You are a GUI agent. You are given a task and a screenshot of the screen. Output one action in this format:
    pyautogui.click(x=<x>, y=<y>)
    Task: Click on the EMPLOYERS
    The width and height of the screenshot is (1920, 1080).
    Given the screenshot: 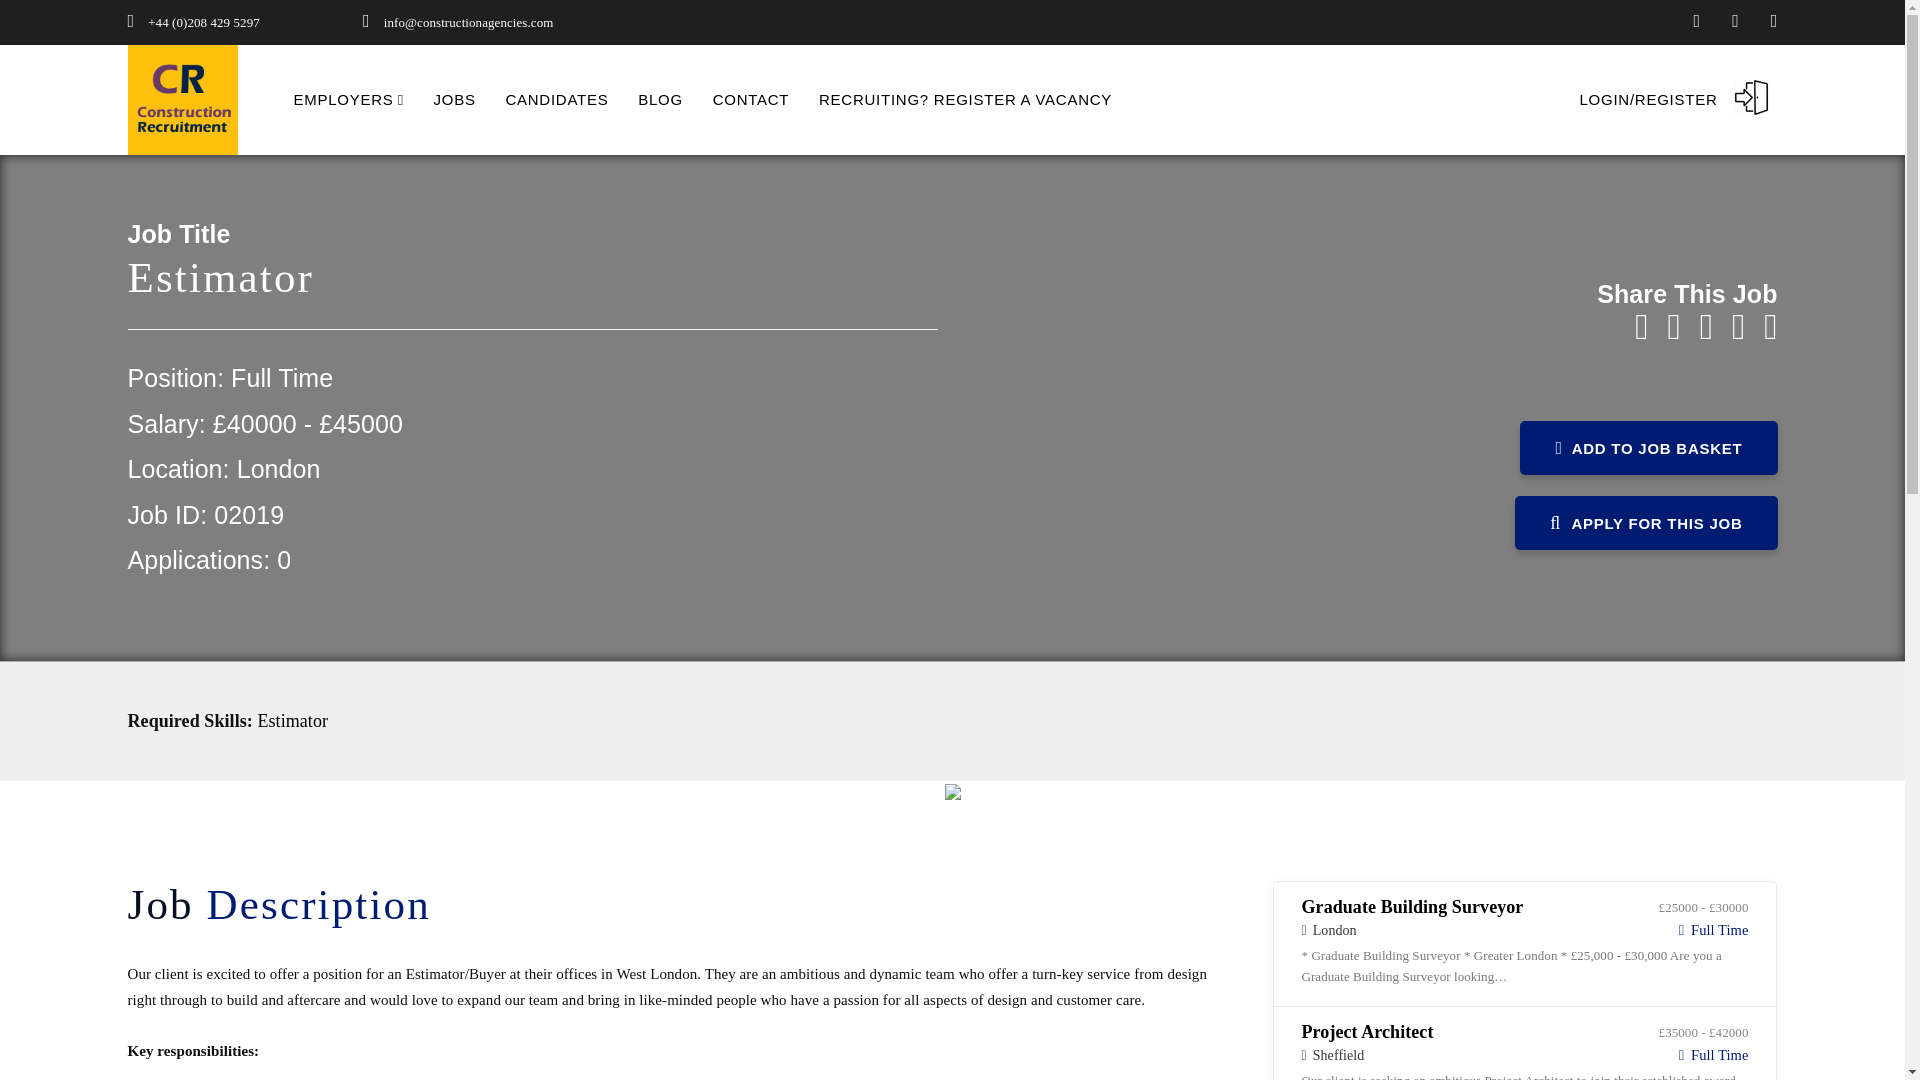 What is the action you would take?
    pyautogui.click(x=348, y=99)
    